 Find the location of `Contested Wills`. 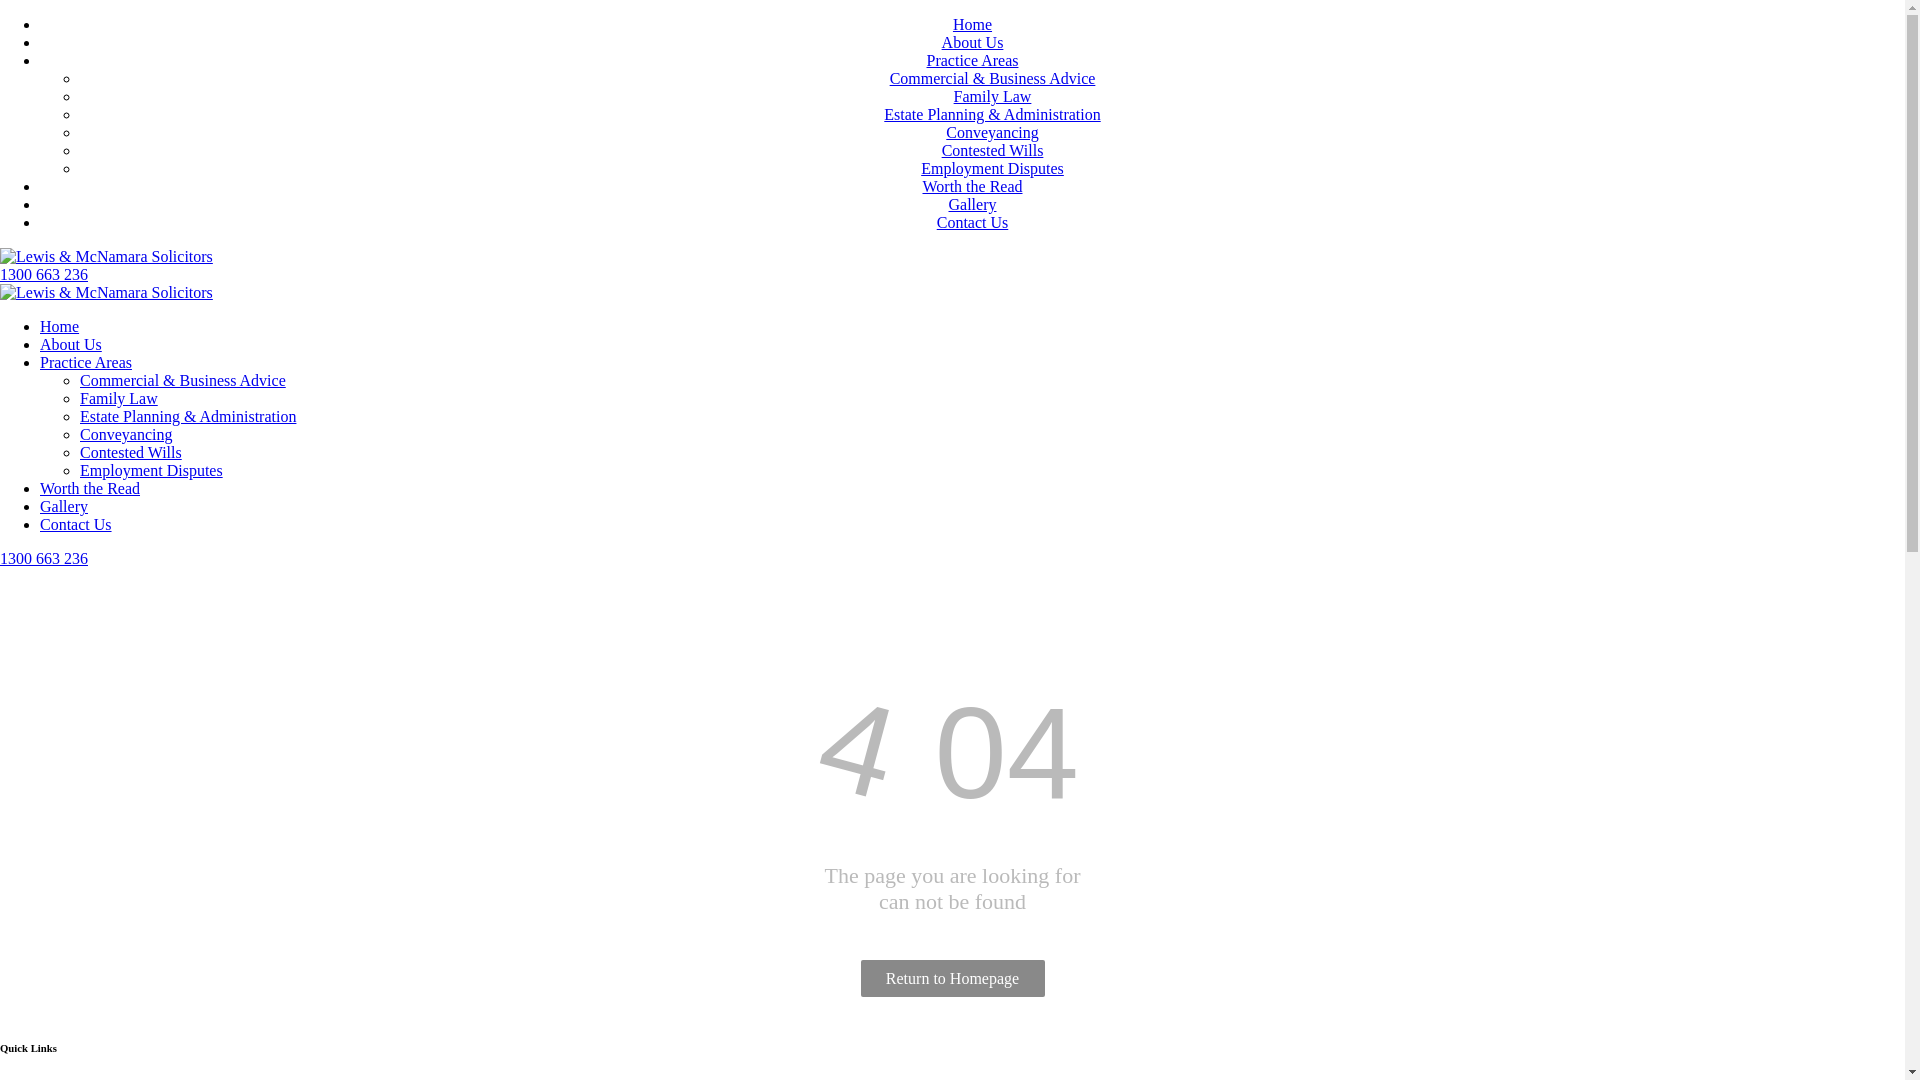

Contested Wills is located at coordinates (131, 452).